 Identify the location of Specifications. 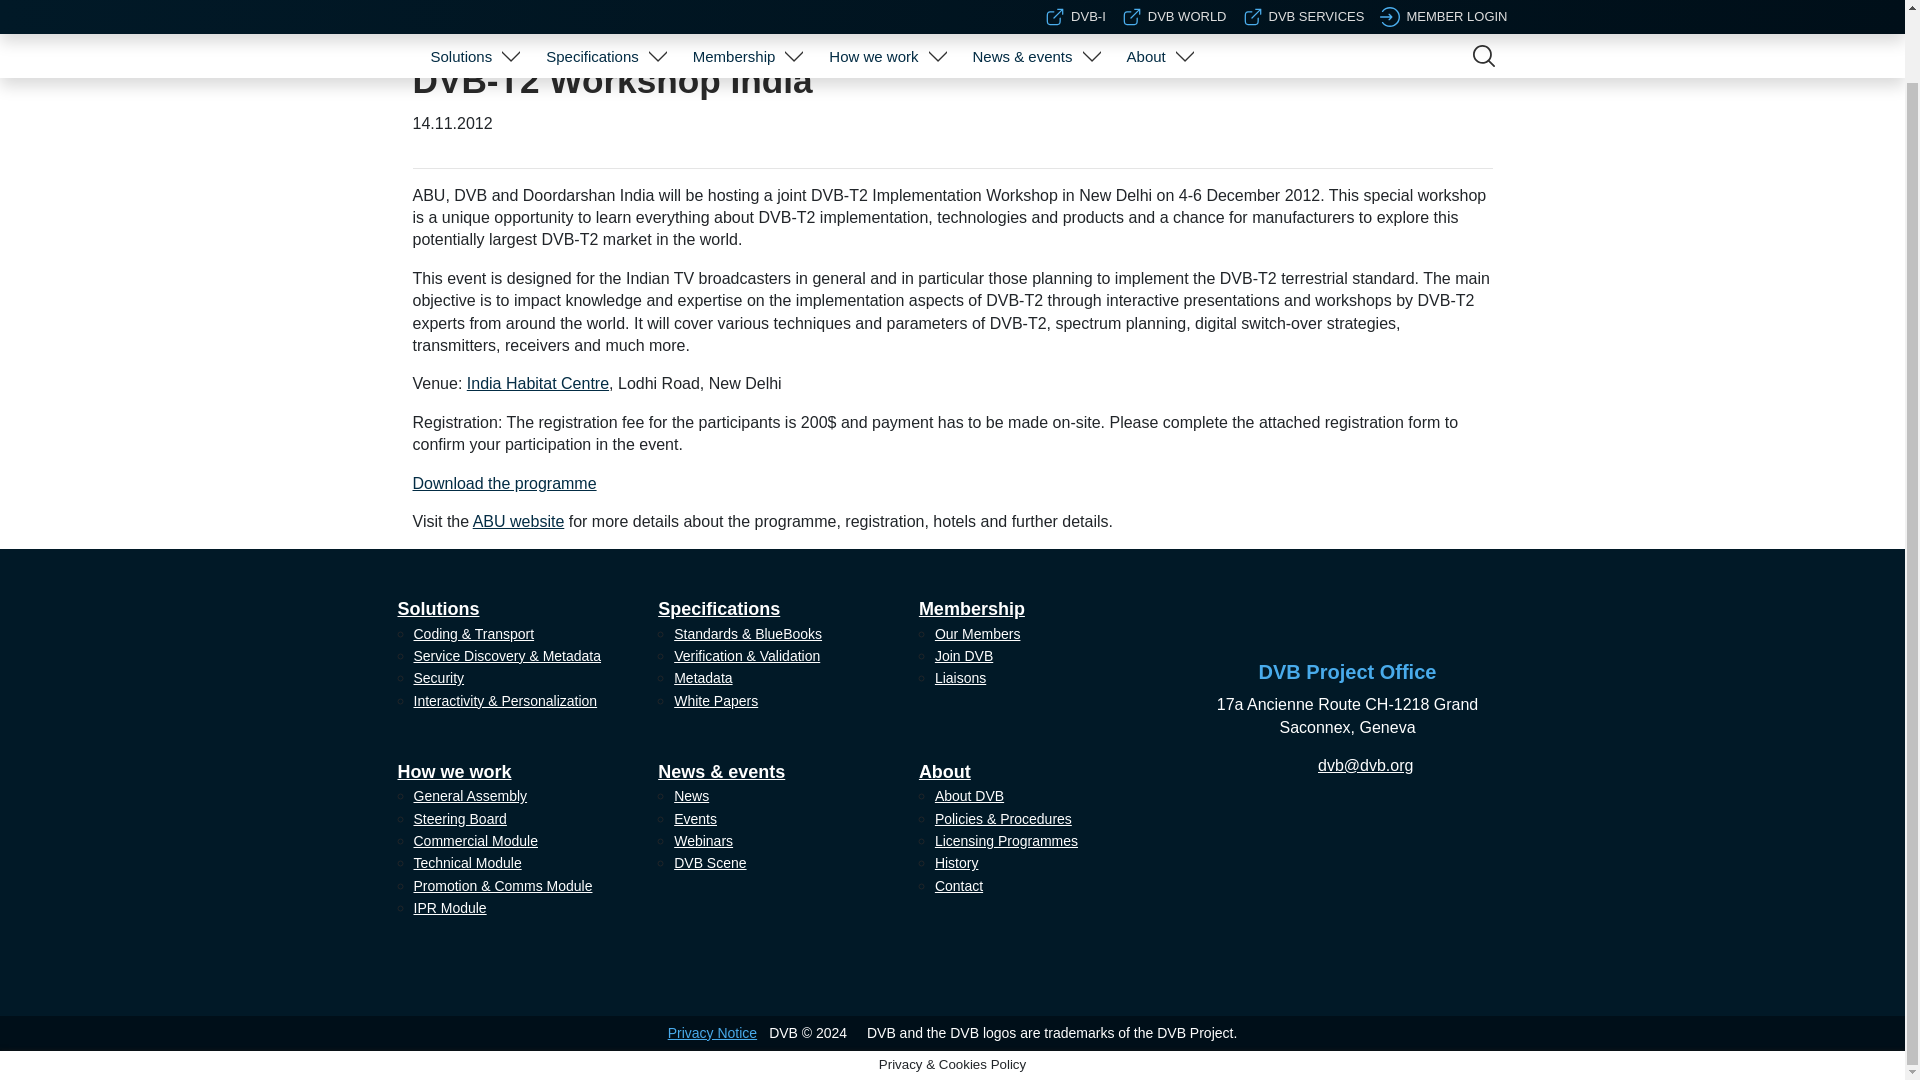
(592, 2).